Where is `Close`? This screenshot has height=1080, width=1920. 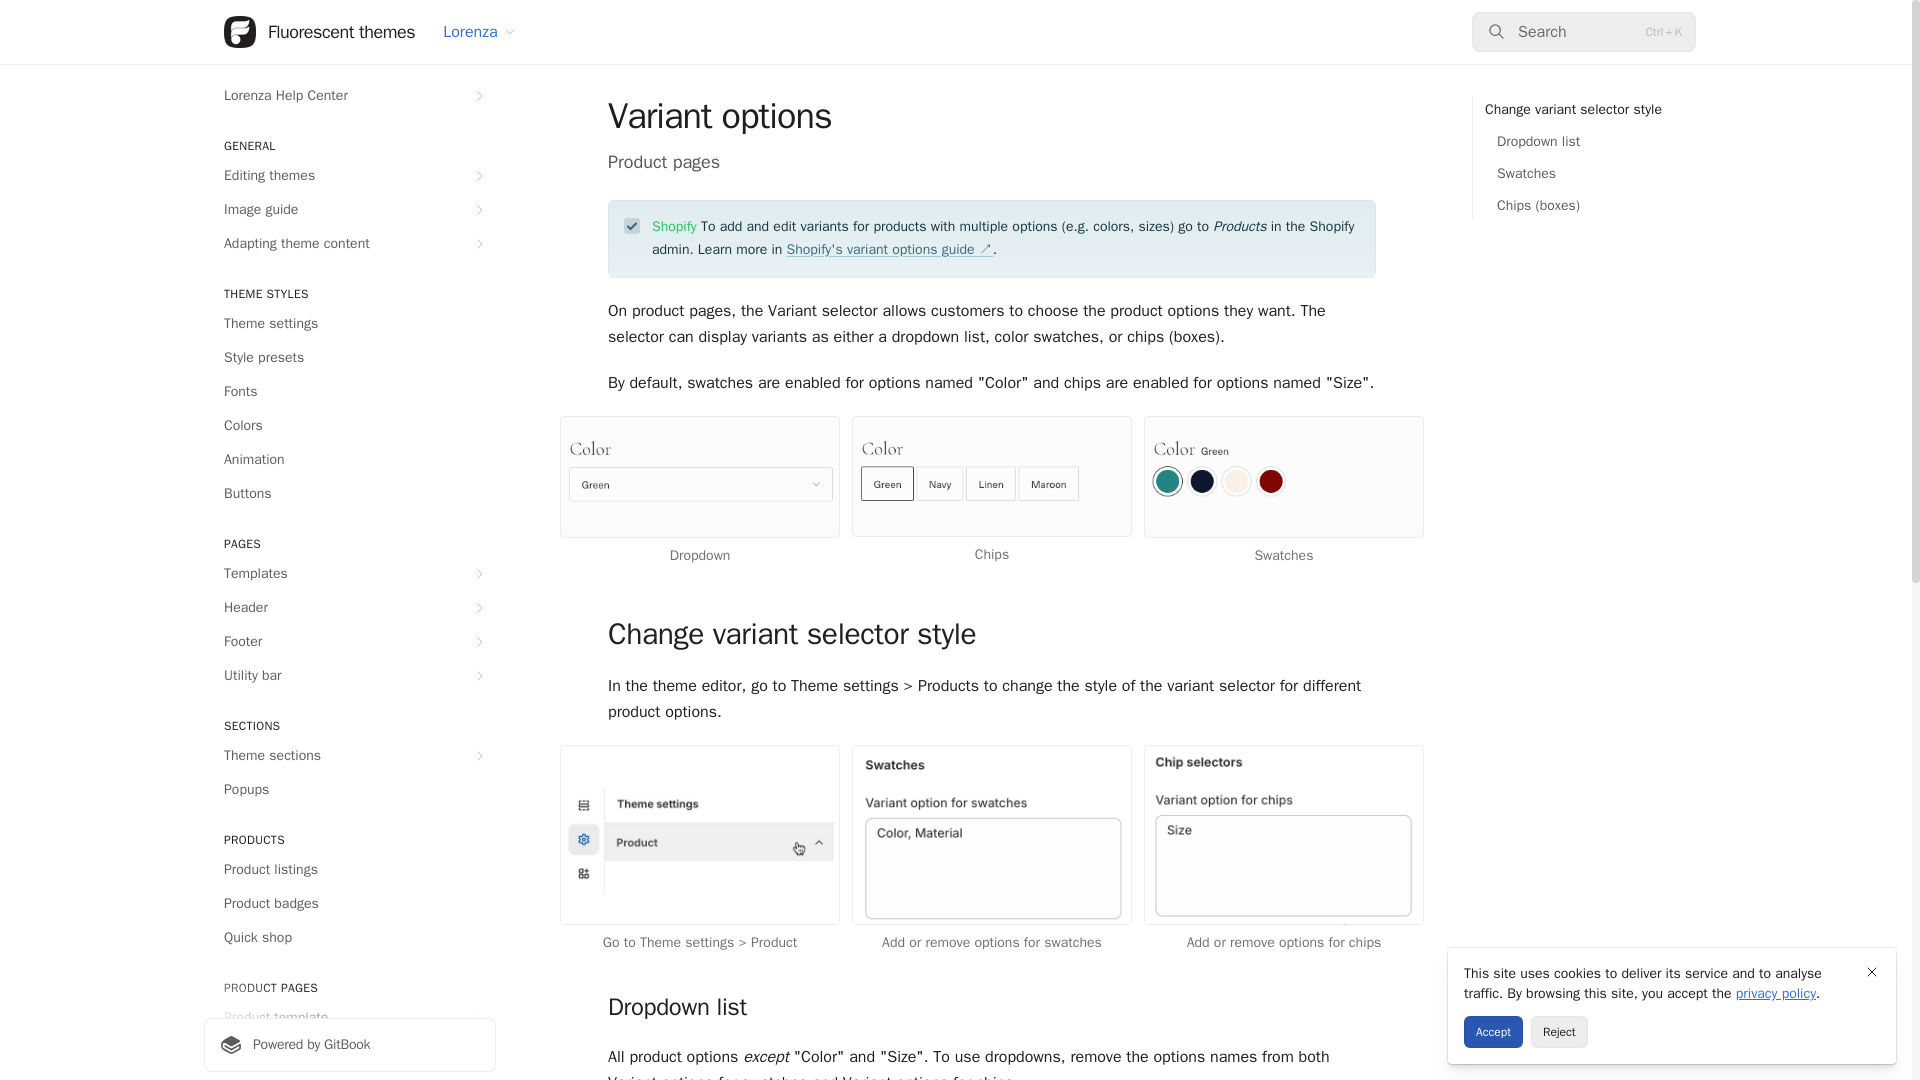
Close is located at coordinates (1872, 972).